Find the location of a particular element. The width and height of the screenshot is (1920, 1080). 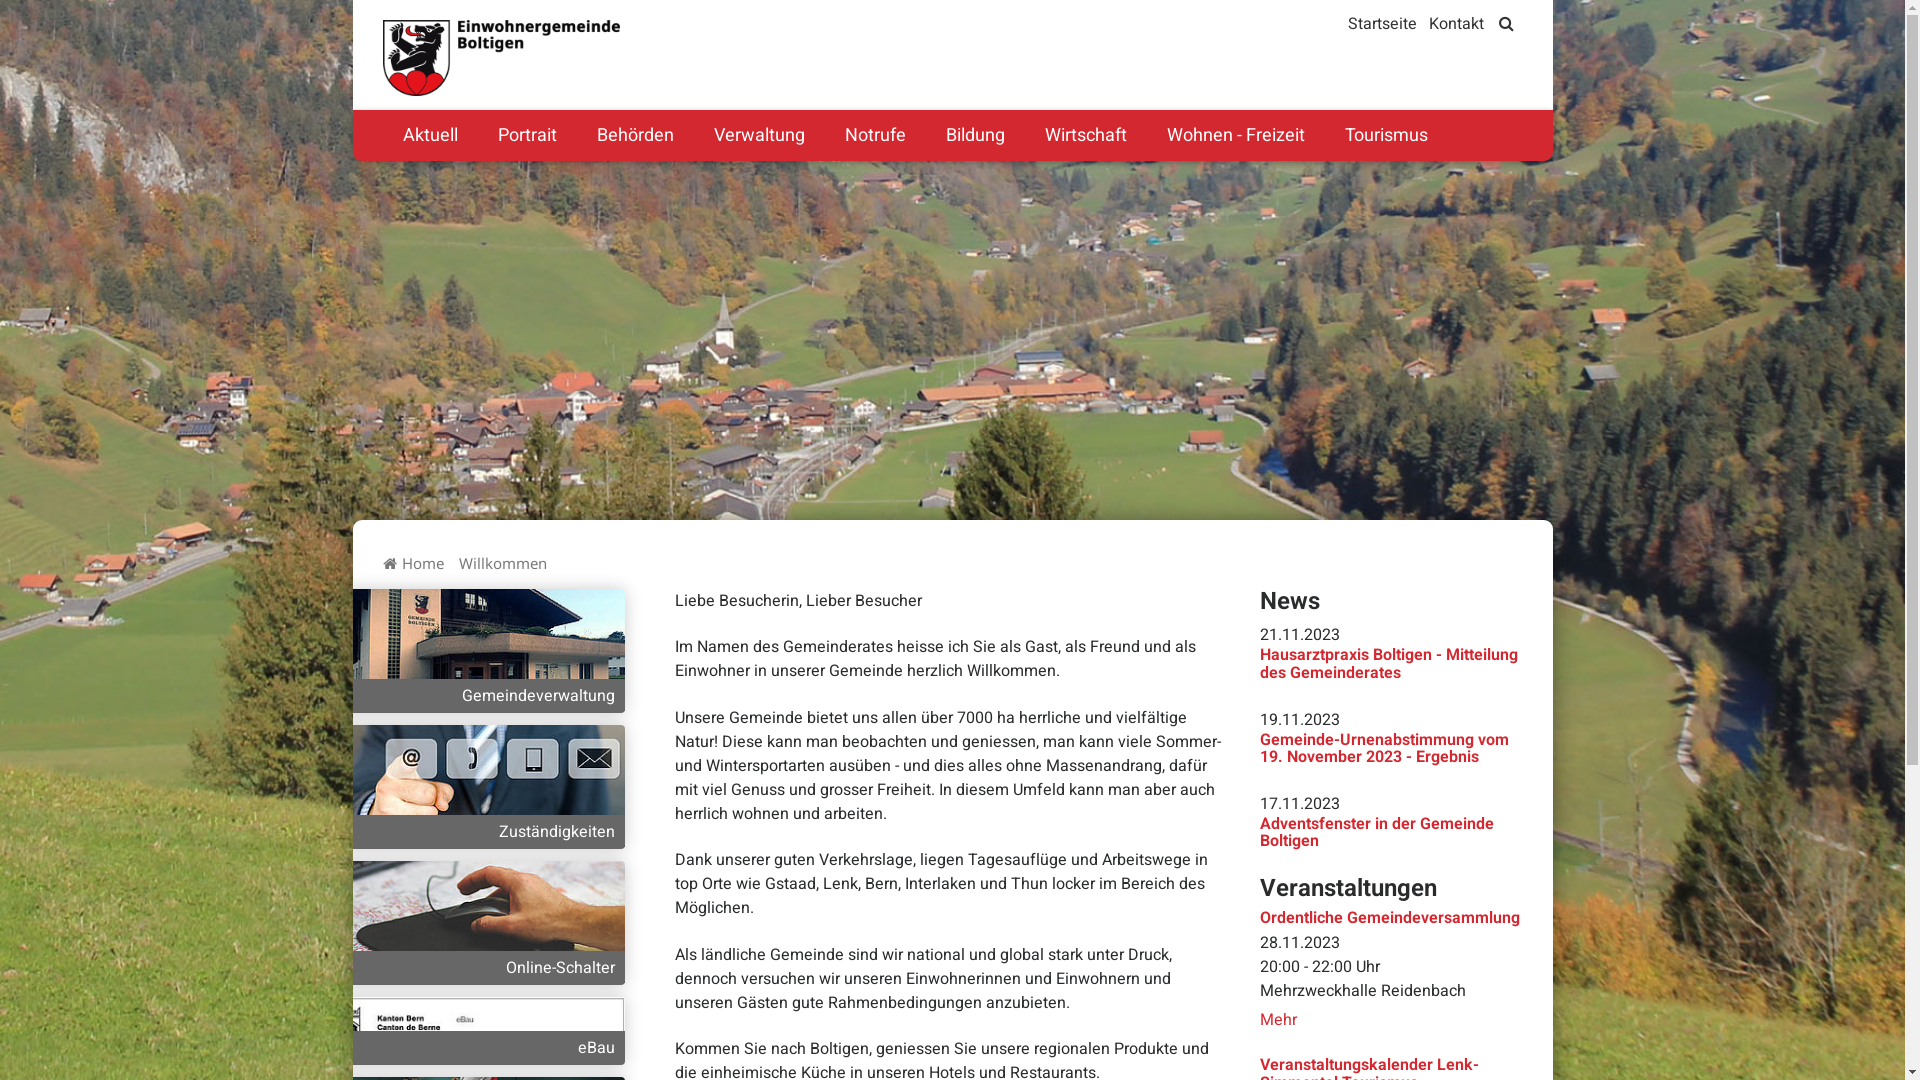

Ordentliche Gemeindeversammlung is located at coordinates (1390, 918).